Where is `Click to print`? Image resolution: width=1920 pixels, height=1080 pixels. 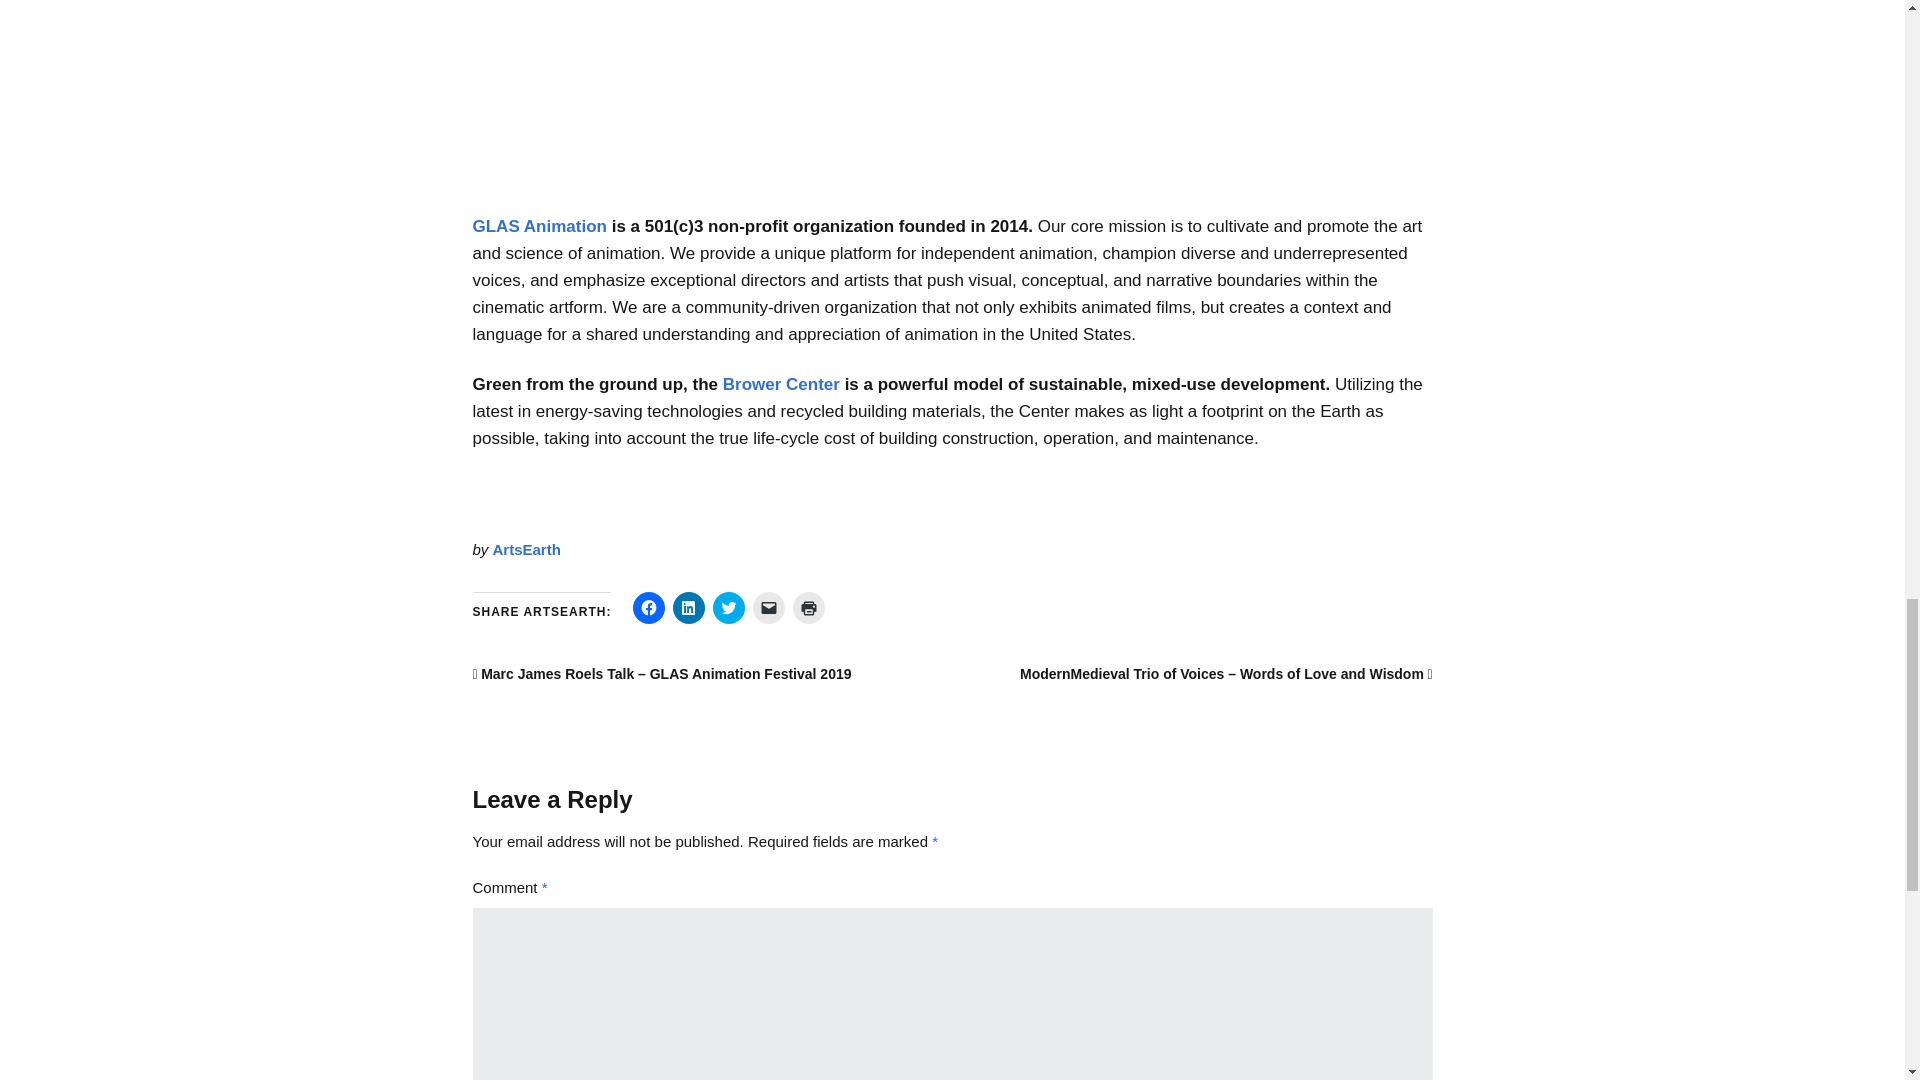 Click to print is located at coordinates (808, 608).